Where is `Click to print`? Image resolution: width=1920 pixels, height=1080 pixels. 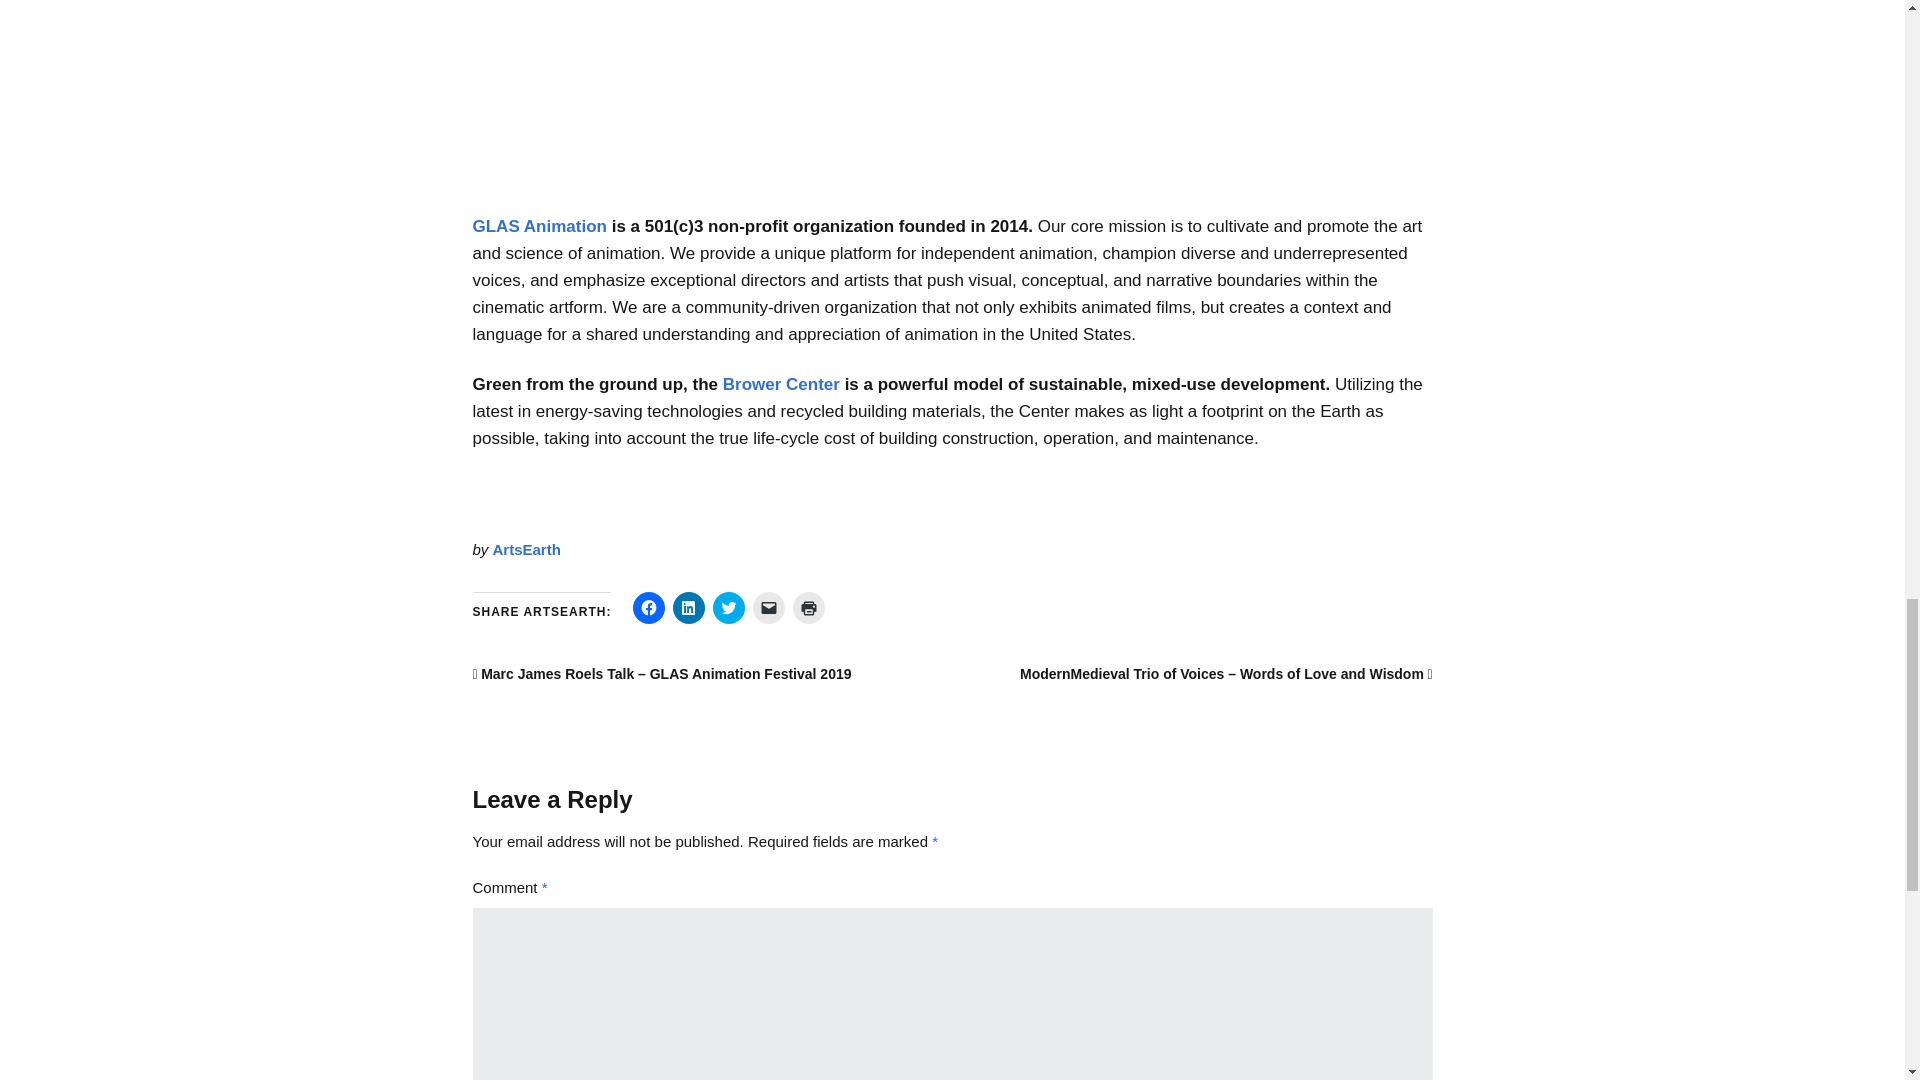 Click to print is located at coordinates (808, 608).